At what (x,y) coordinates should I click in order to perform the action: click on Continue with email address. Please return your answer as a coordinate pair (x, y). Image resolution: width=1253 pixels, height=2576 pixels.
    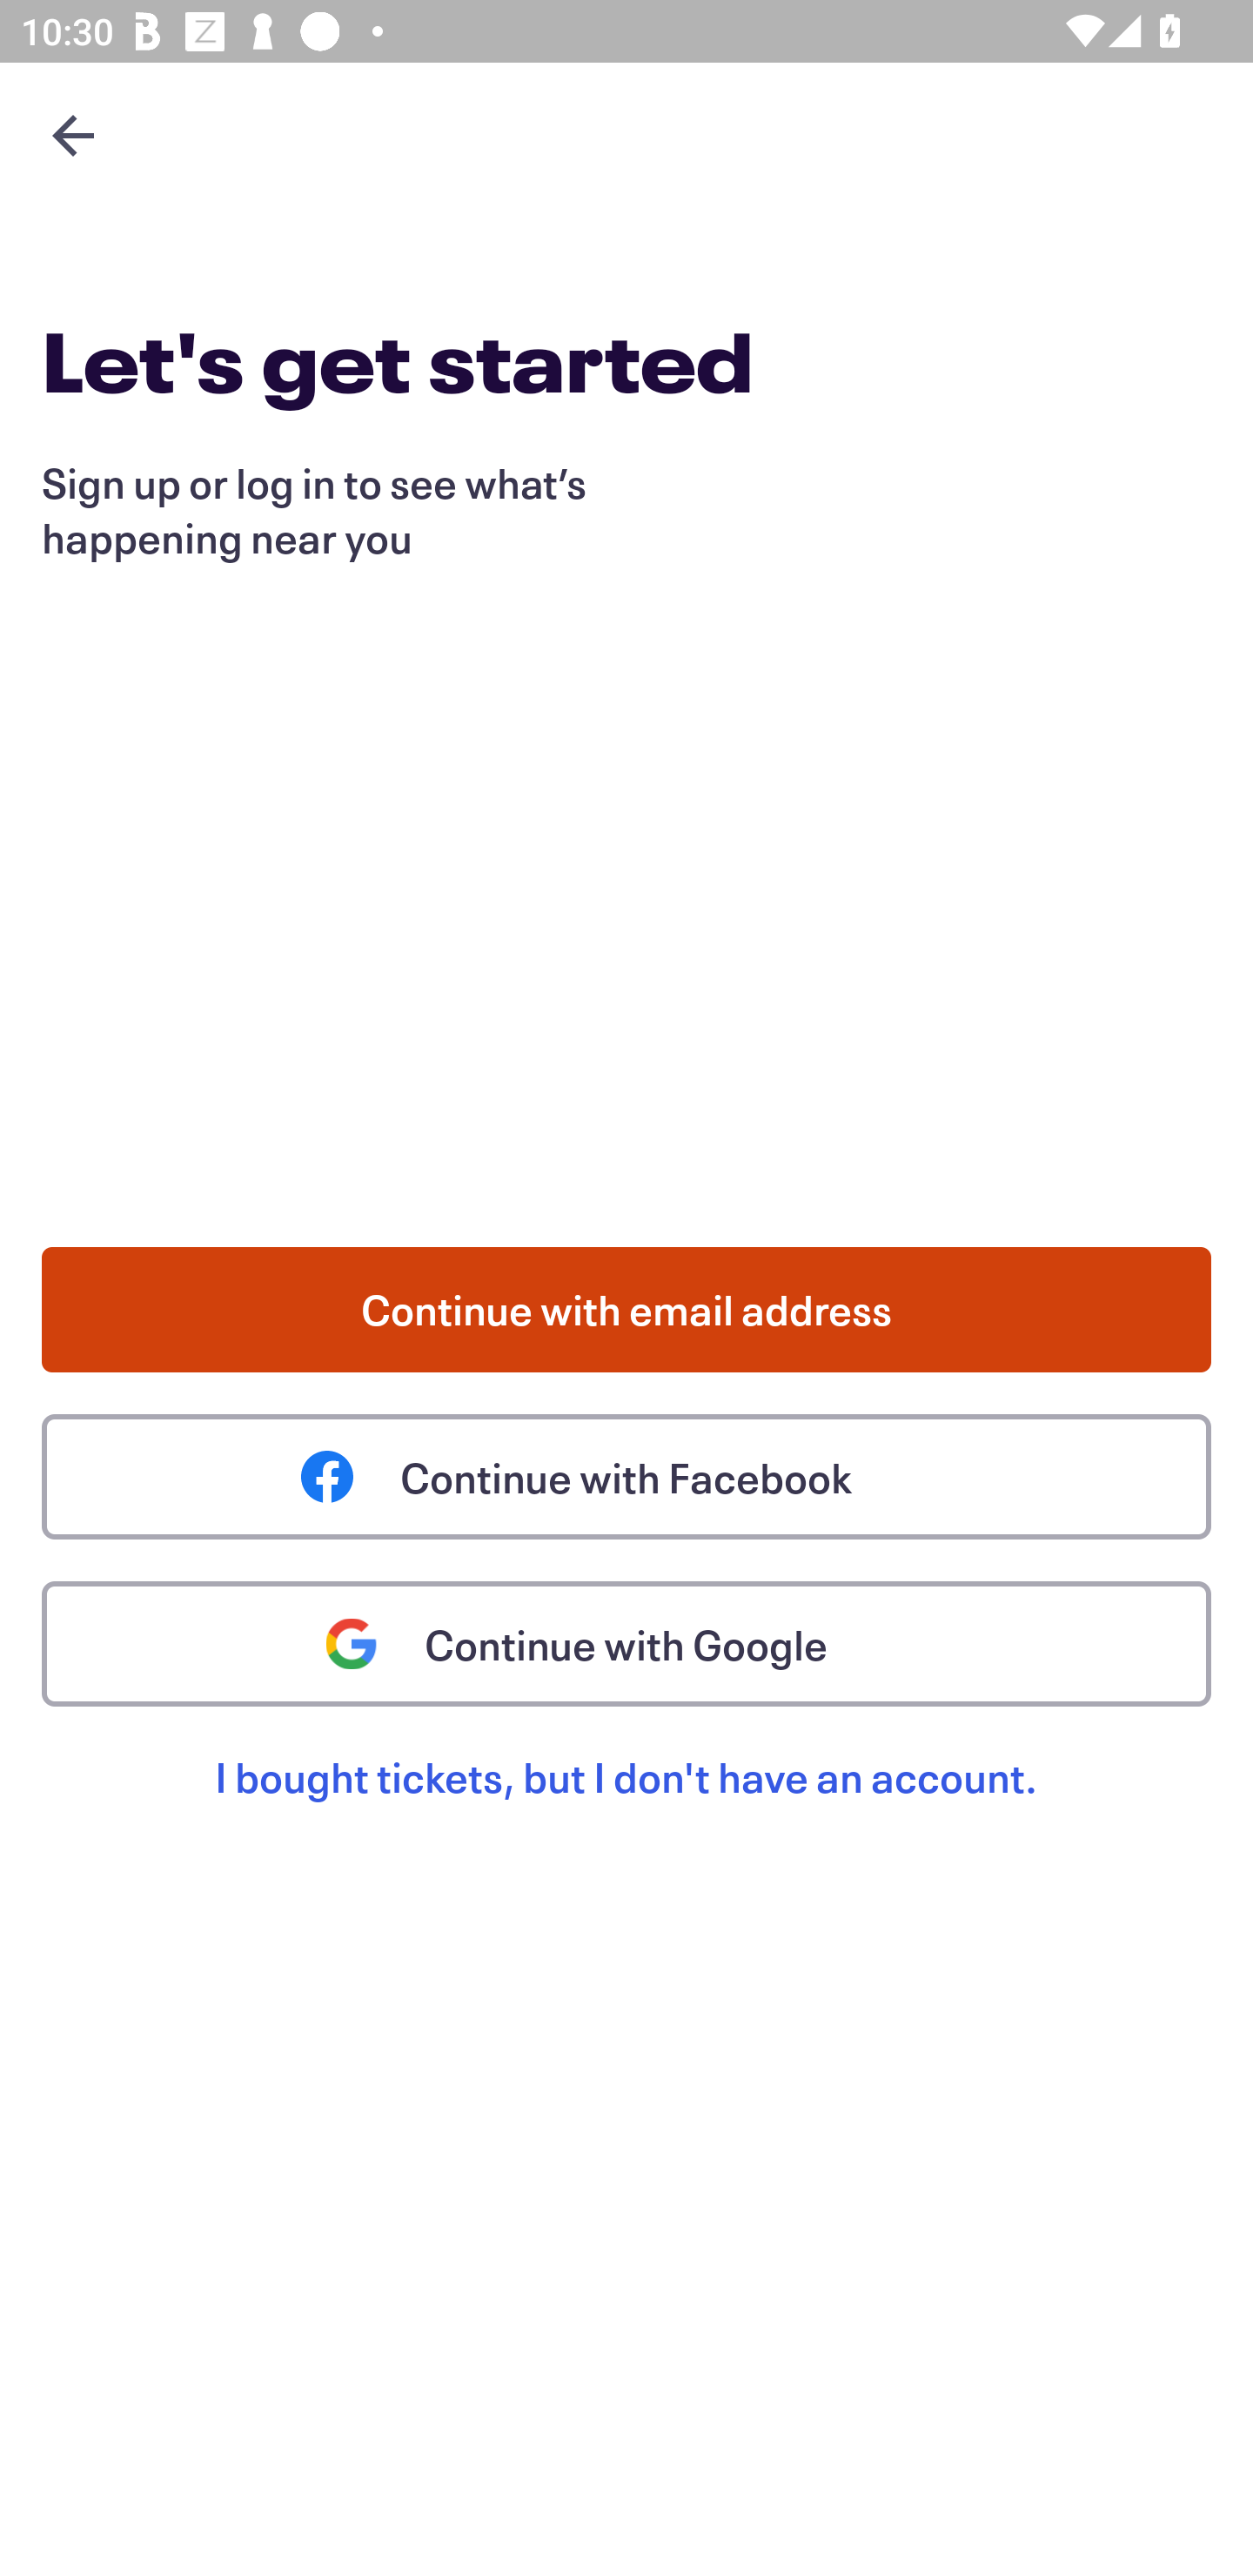
    Looking at the image, I should click on (626, 1309).